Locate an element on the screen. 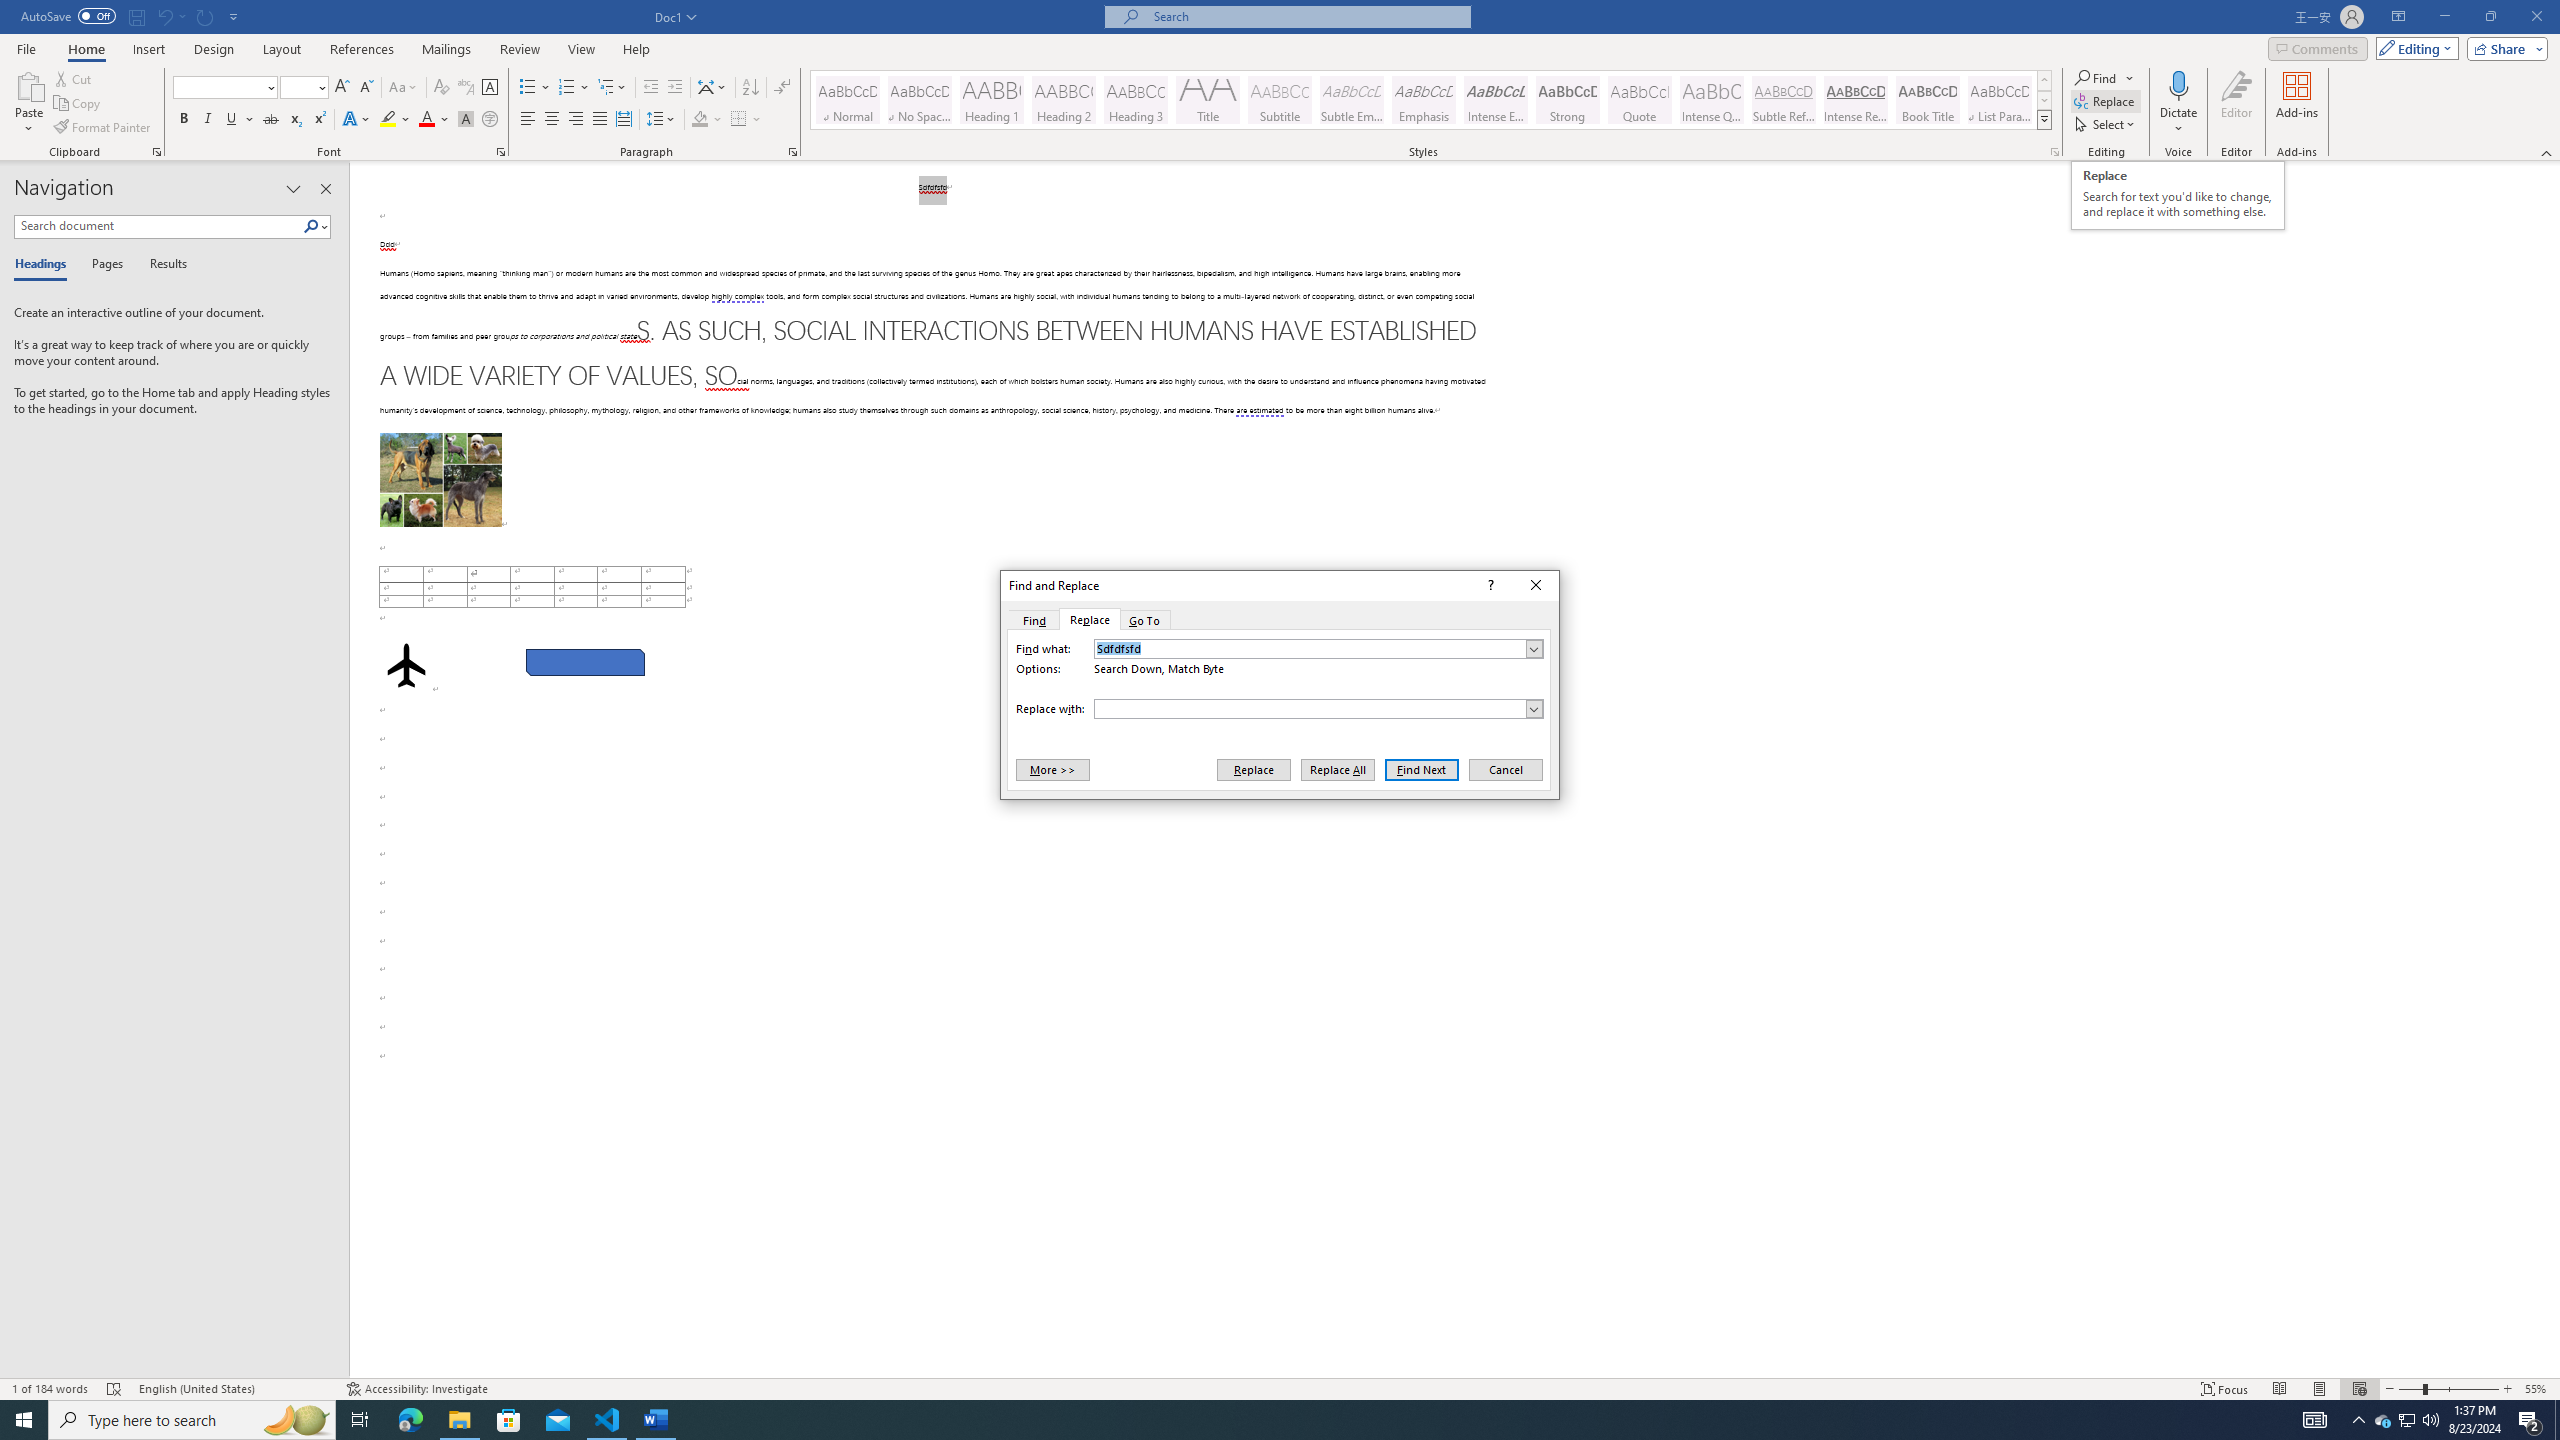  Shrink Font is located at coordinates (366, 88).